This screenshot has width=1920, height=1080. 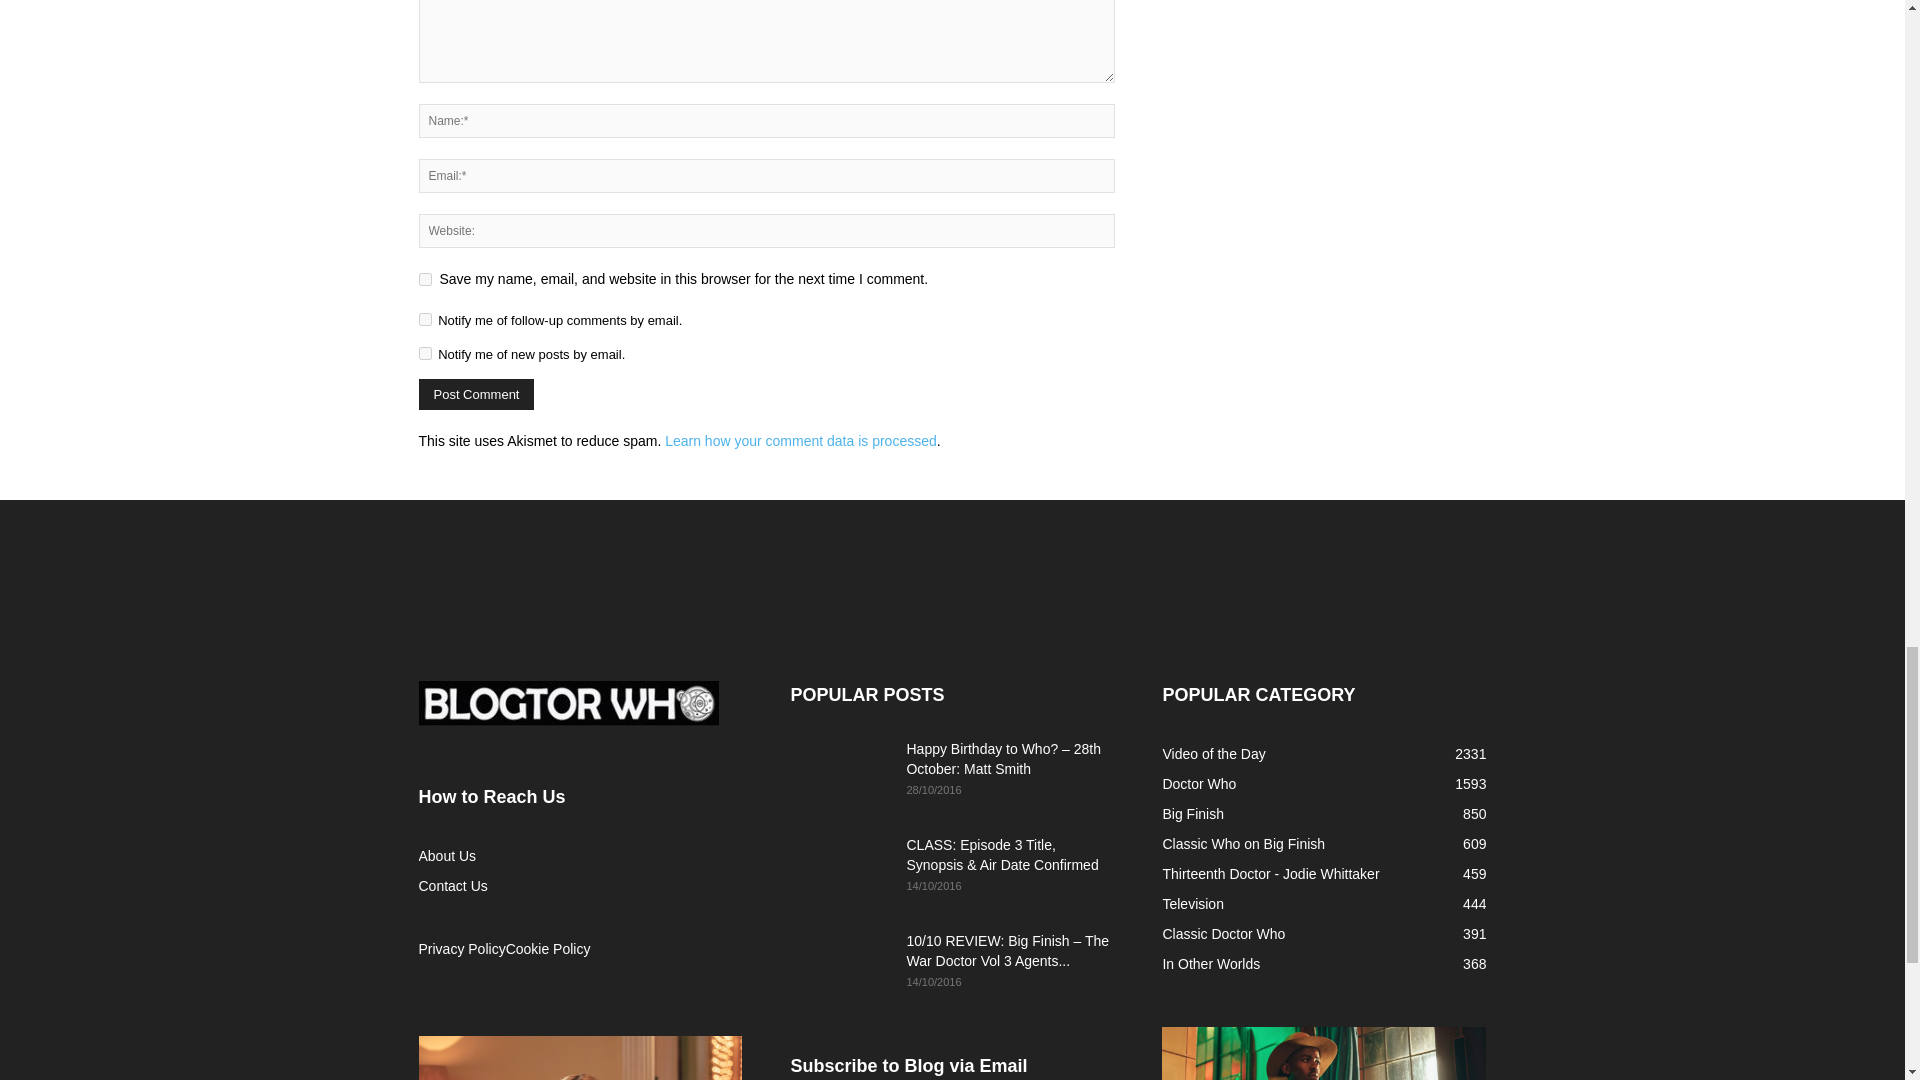 I want to click on subscribe, so click(x=424, y=352).